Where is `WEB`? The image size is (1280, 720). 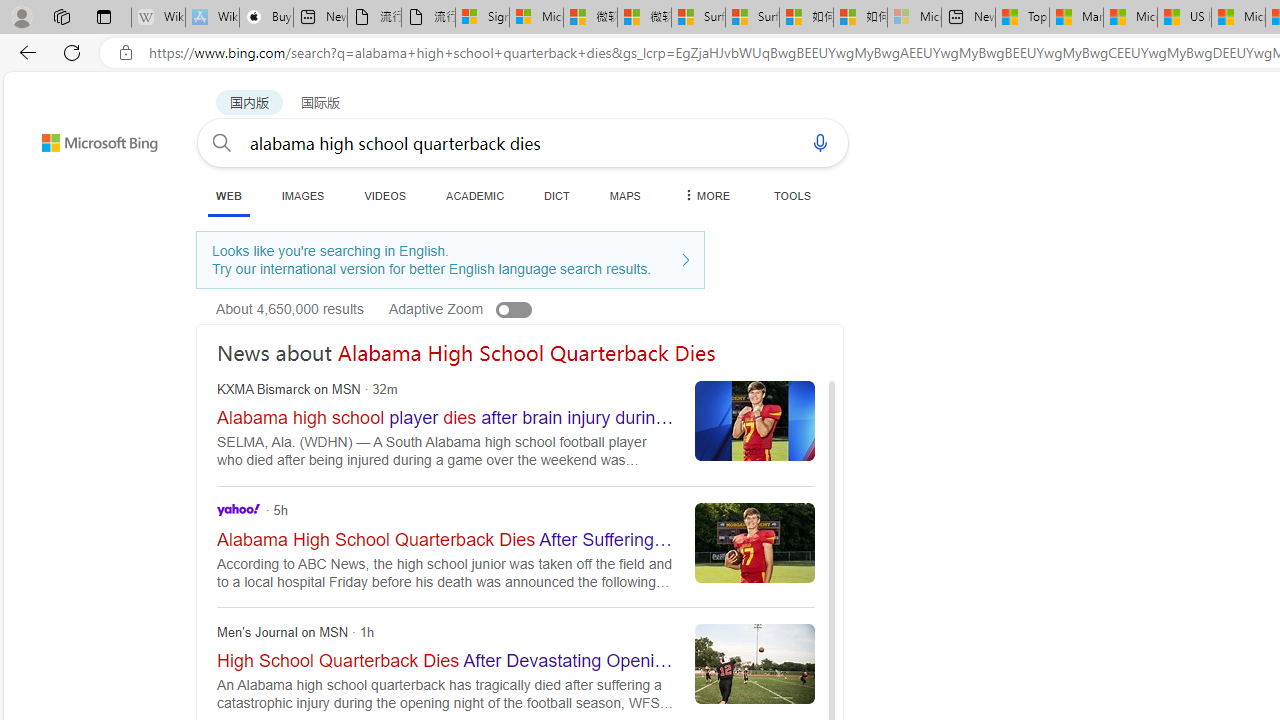 WEB is located at coordinates (228, 195).